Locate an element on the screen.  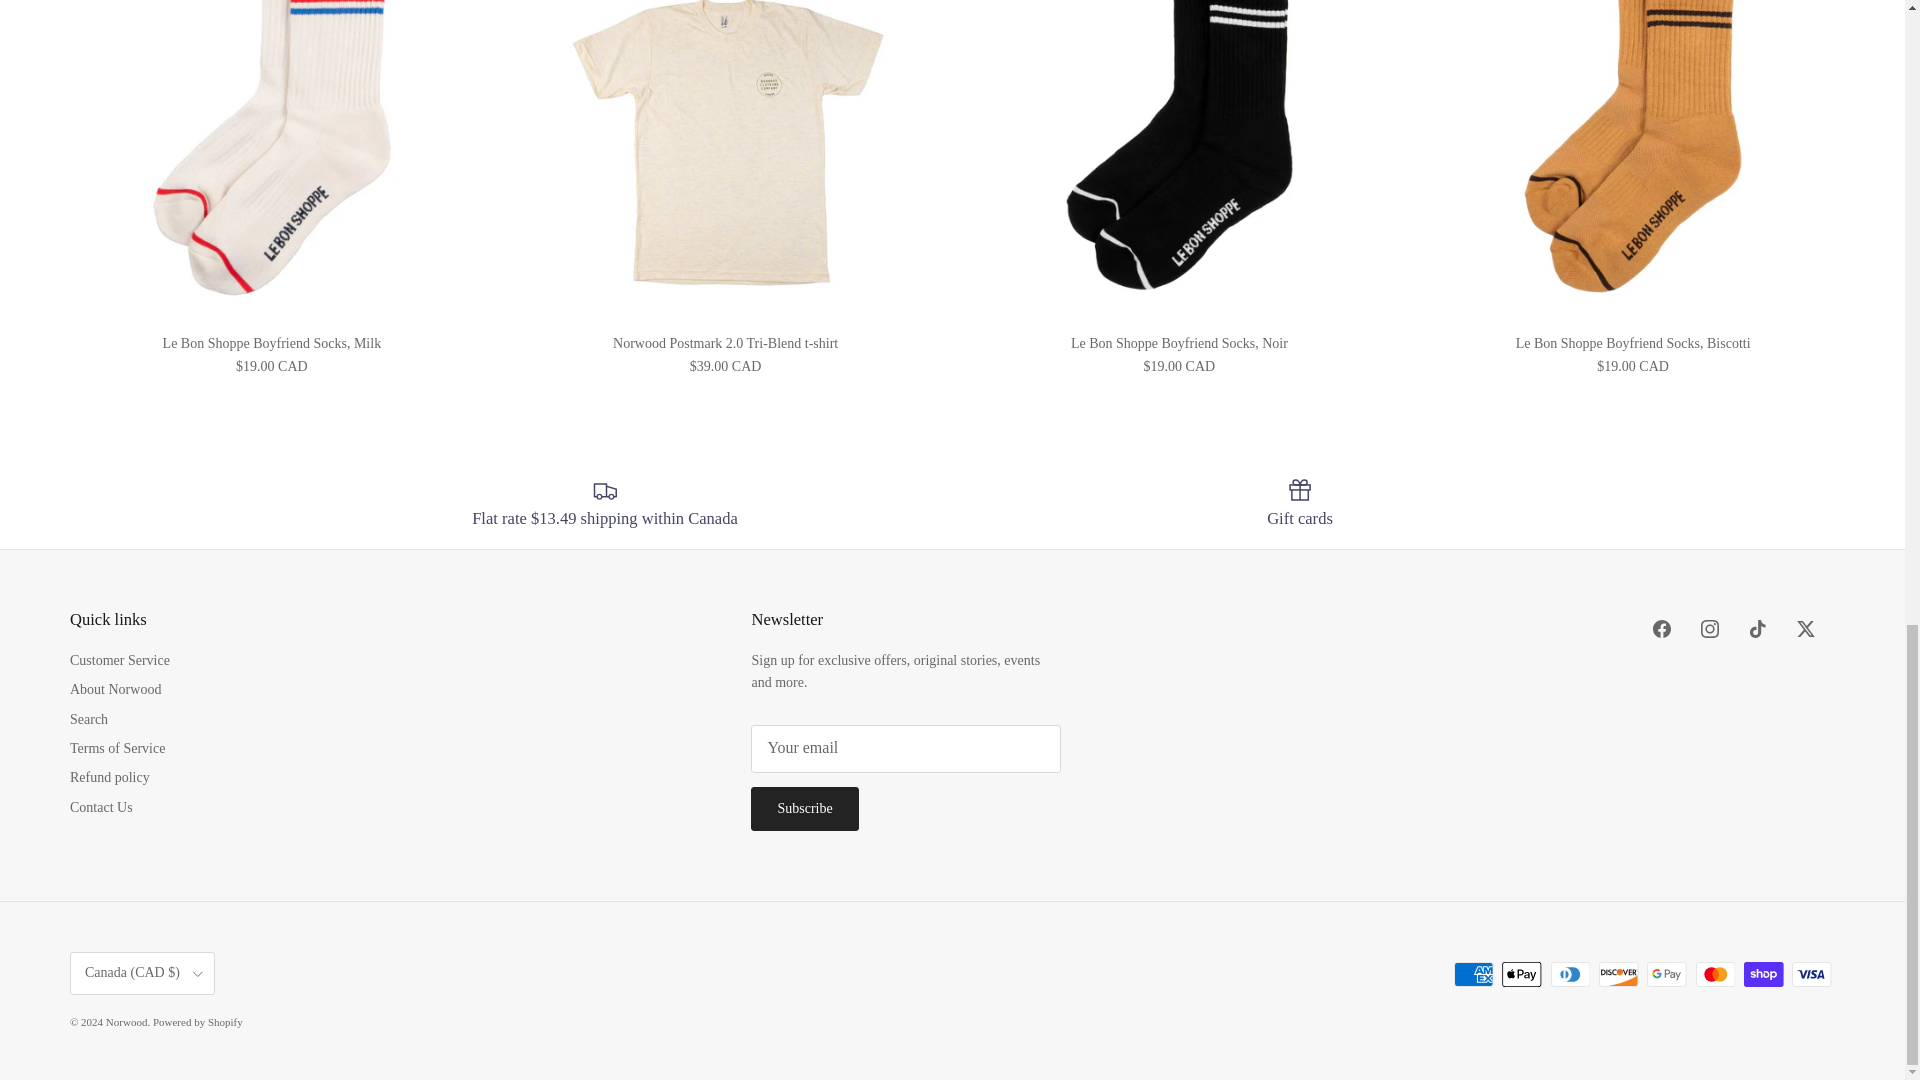
Google Pay is located at coordinates (1666, 974).